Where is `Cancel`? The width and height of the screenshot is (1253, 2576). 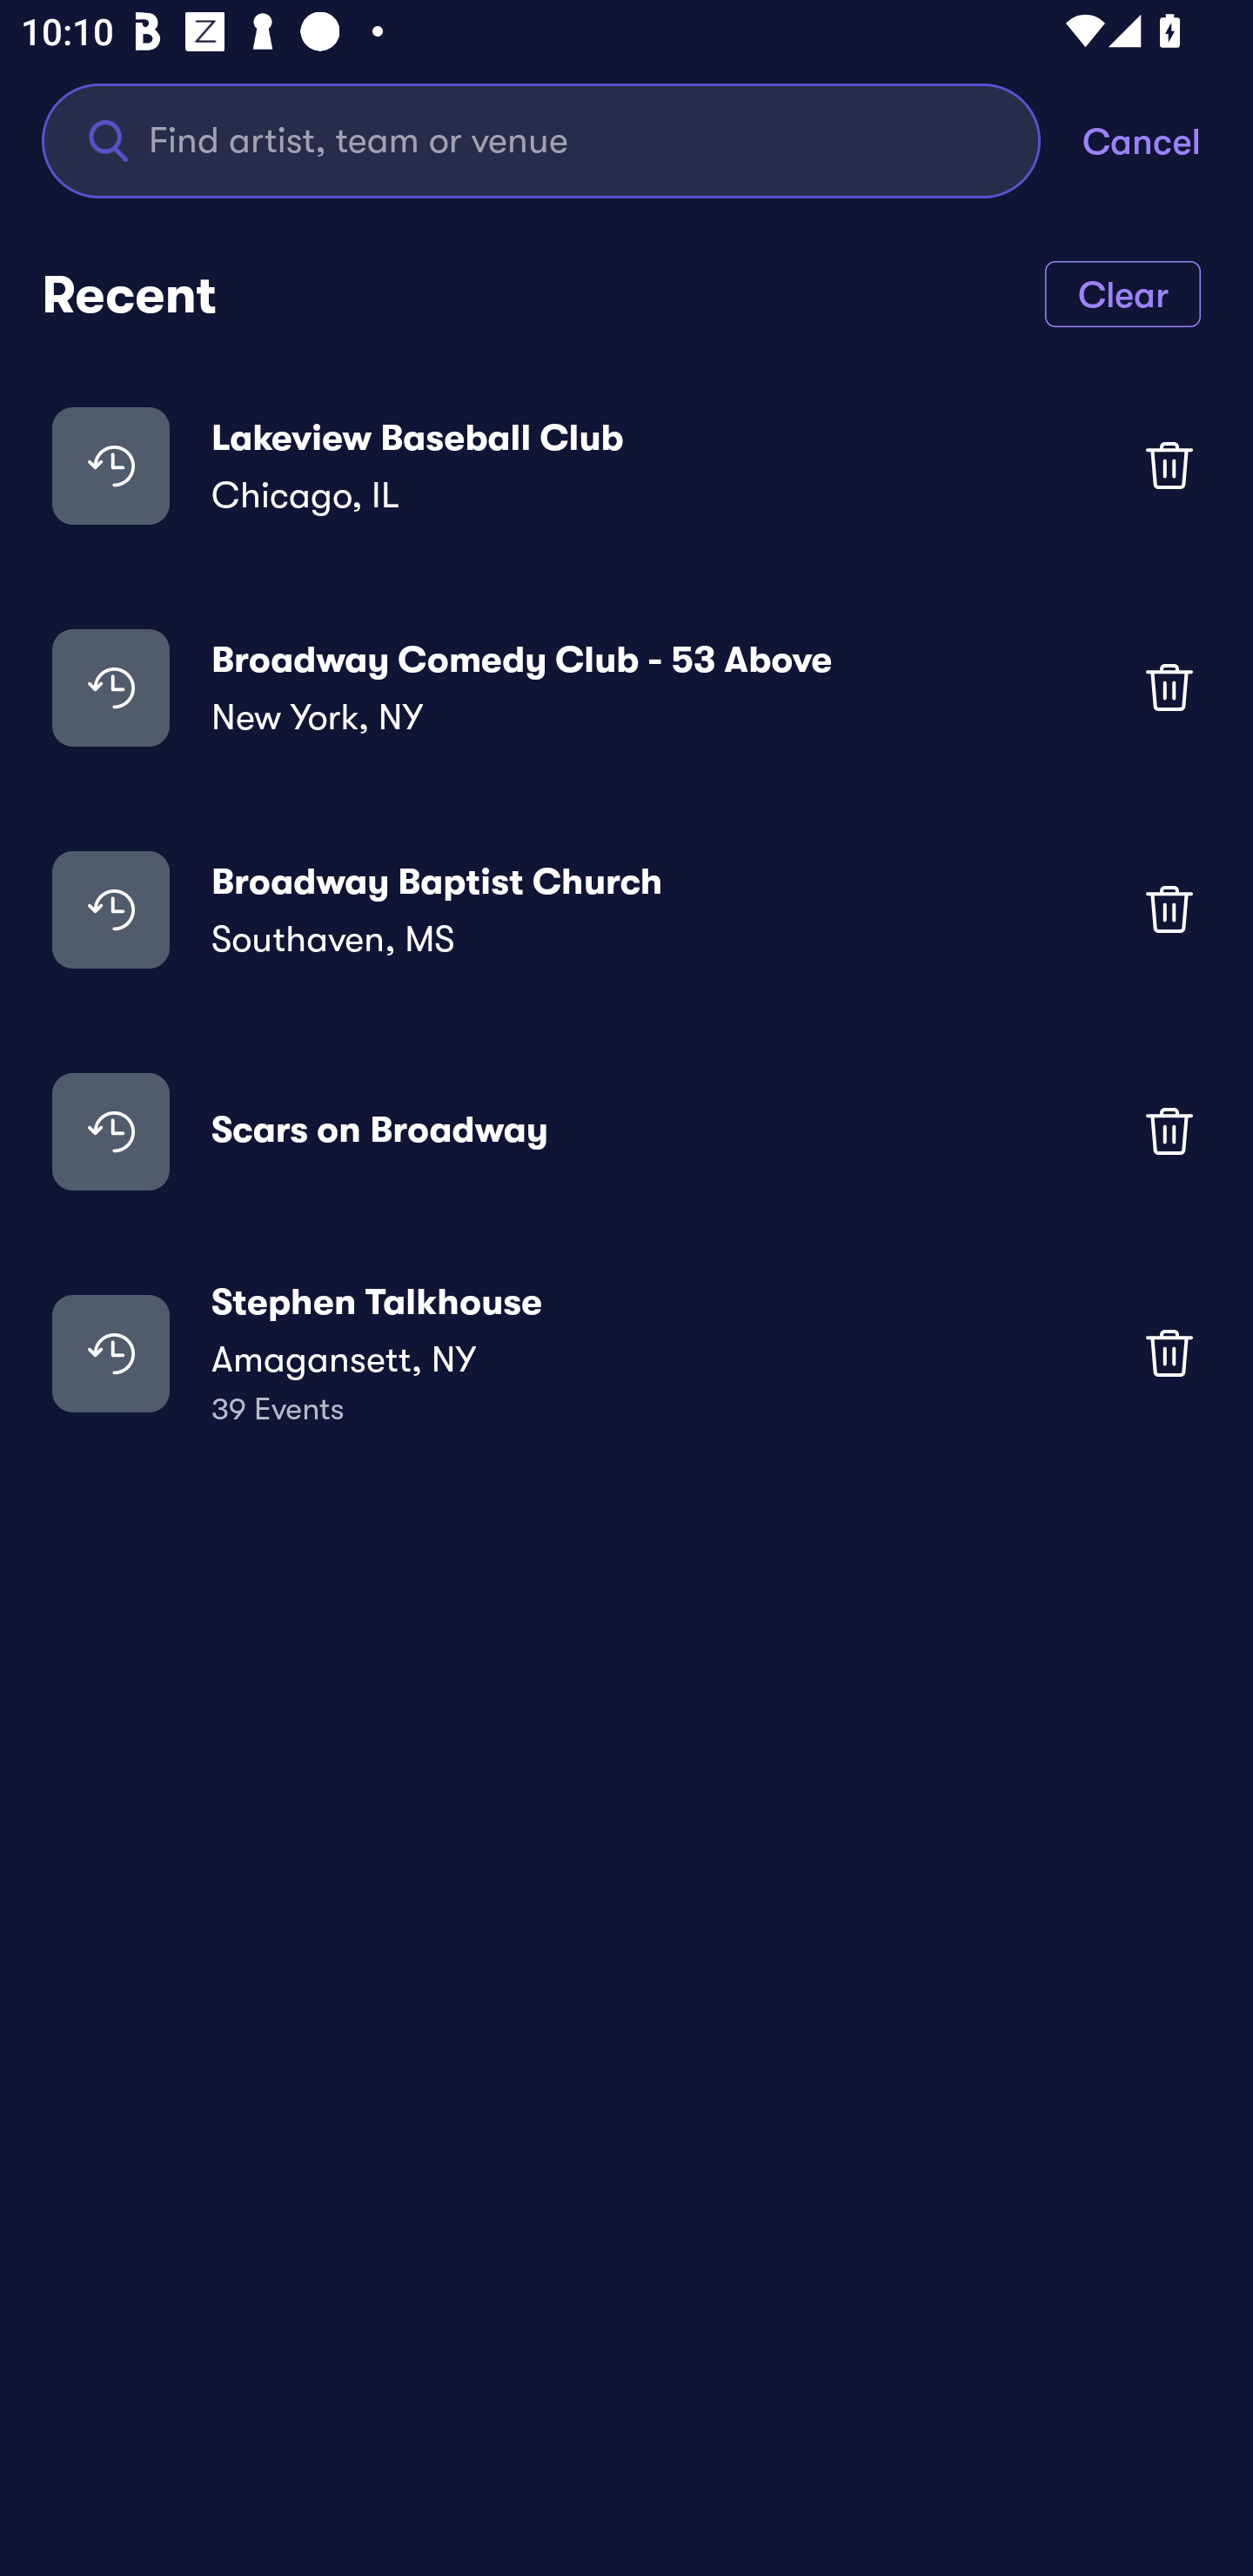
Cancel is located at coordinates (1168, 139).